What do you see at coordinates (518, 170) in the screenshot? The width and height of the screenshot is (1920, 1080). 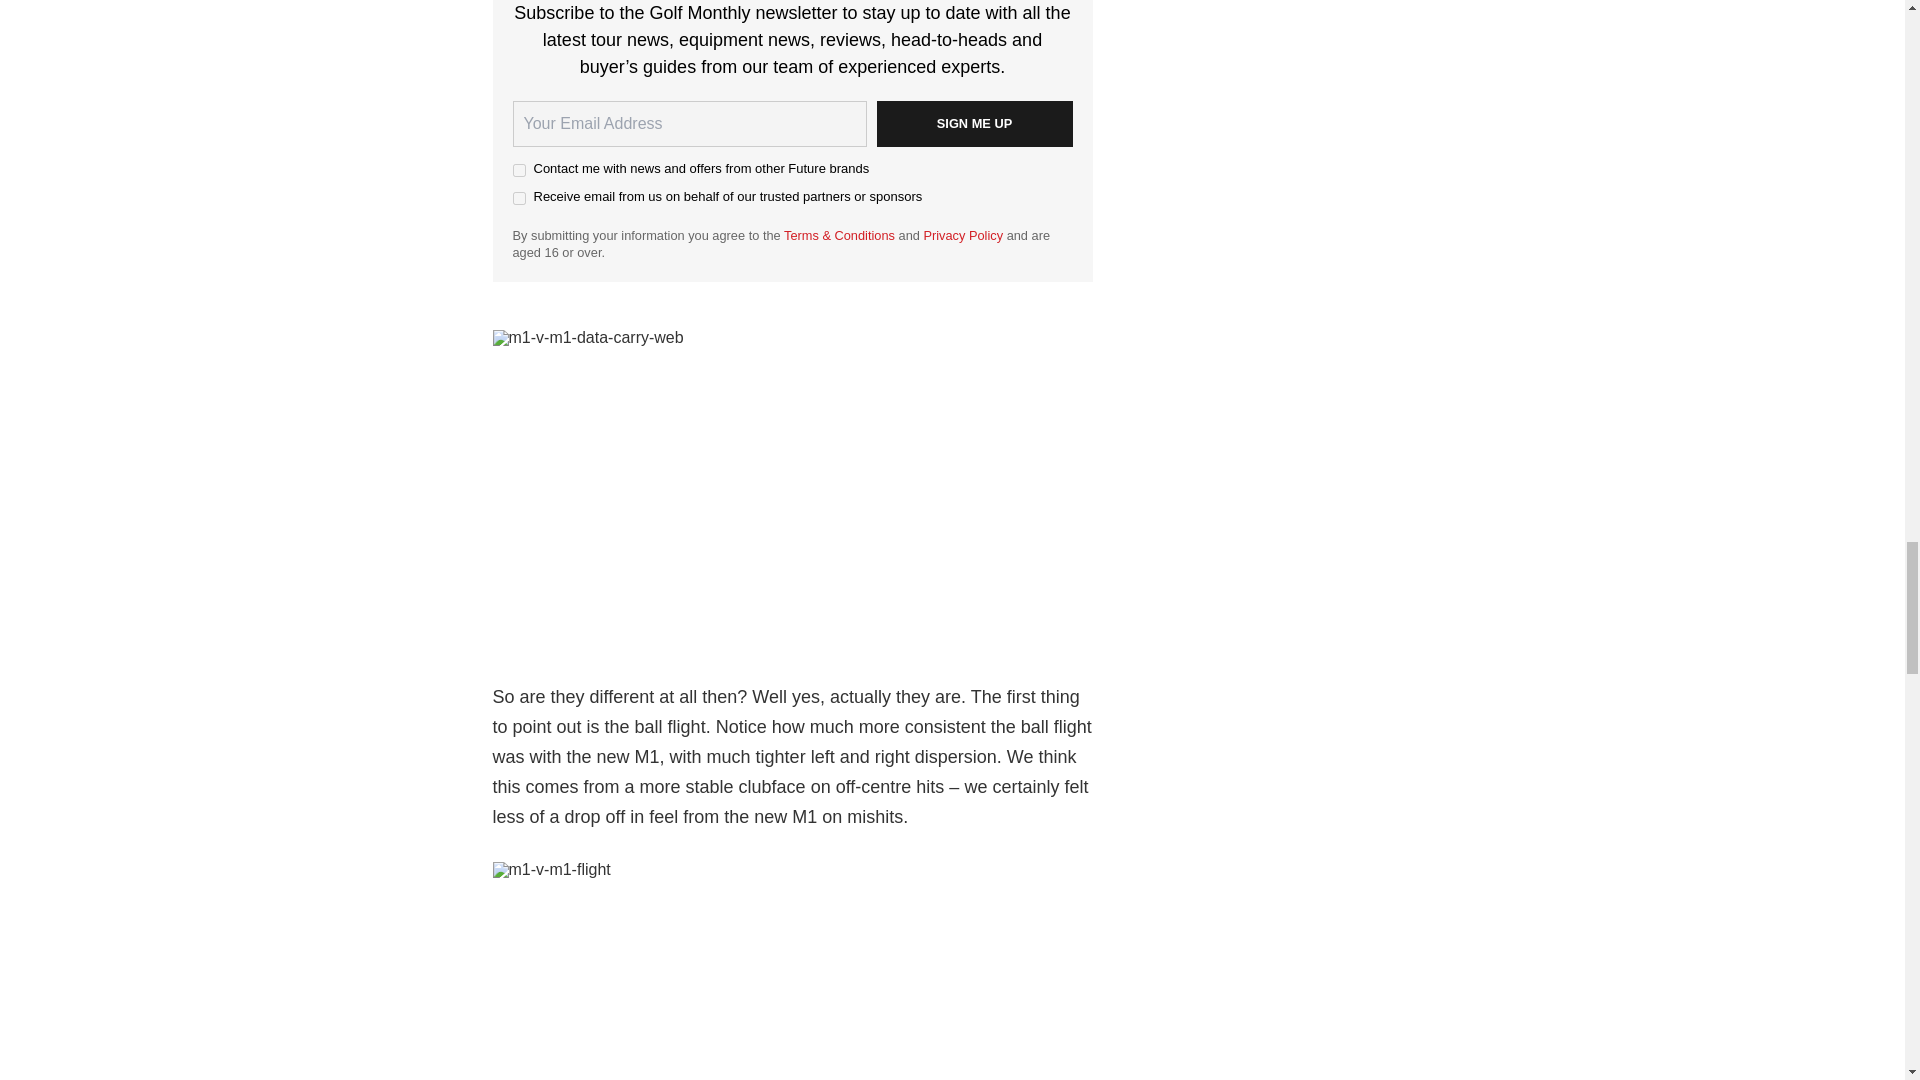 I see `on` at bounding box center [518, 170].